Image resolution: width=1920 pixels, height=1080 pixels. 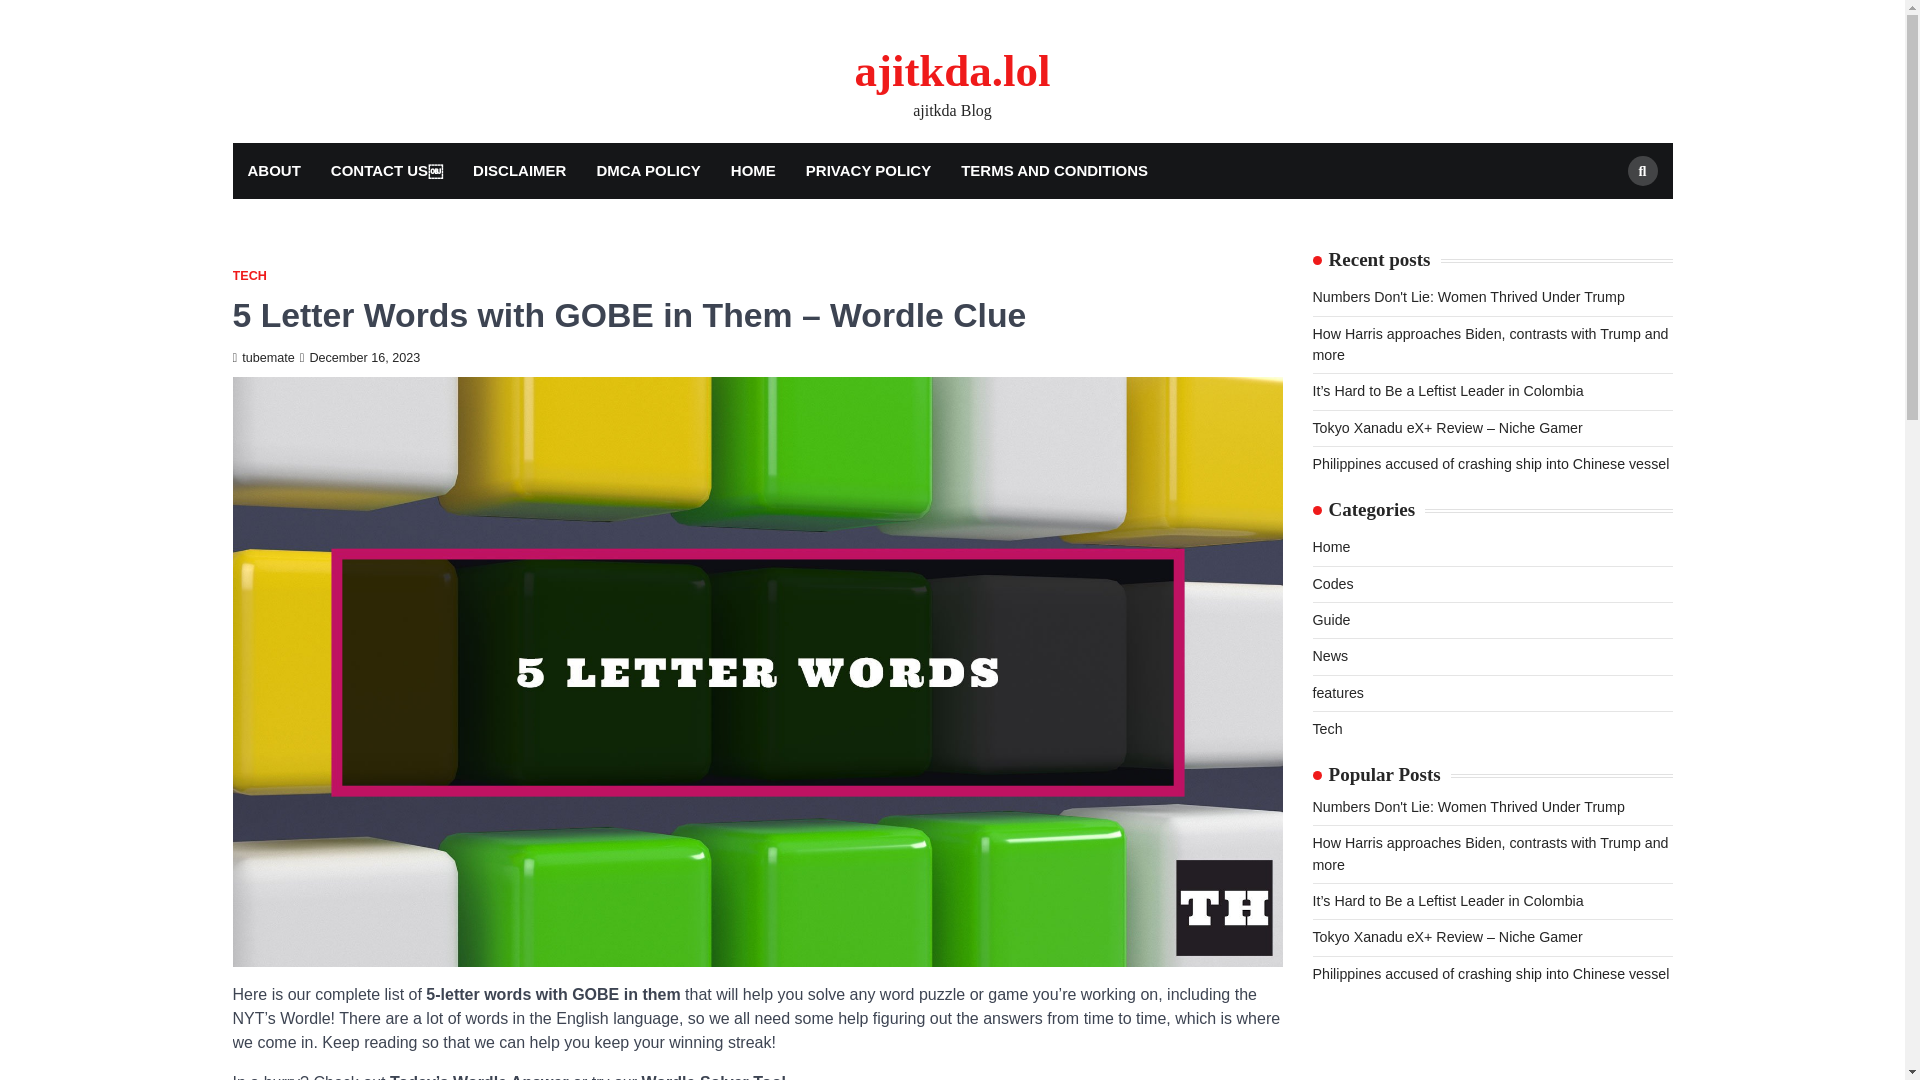 What do you see at coordinates (249, 276) in the screenshot?
I see `TECH` at bounding box center [249, 276].